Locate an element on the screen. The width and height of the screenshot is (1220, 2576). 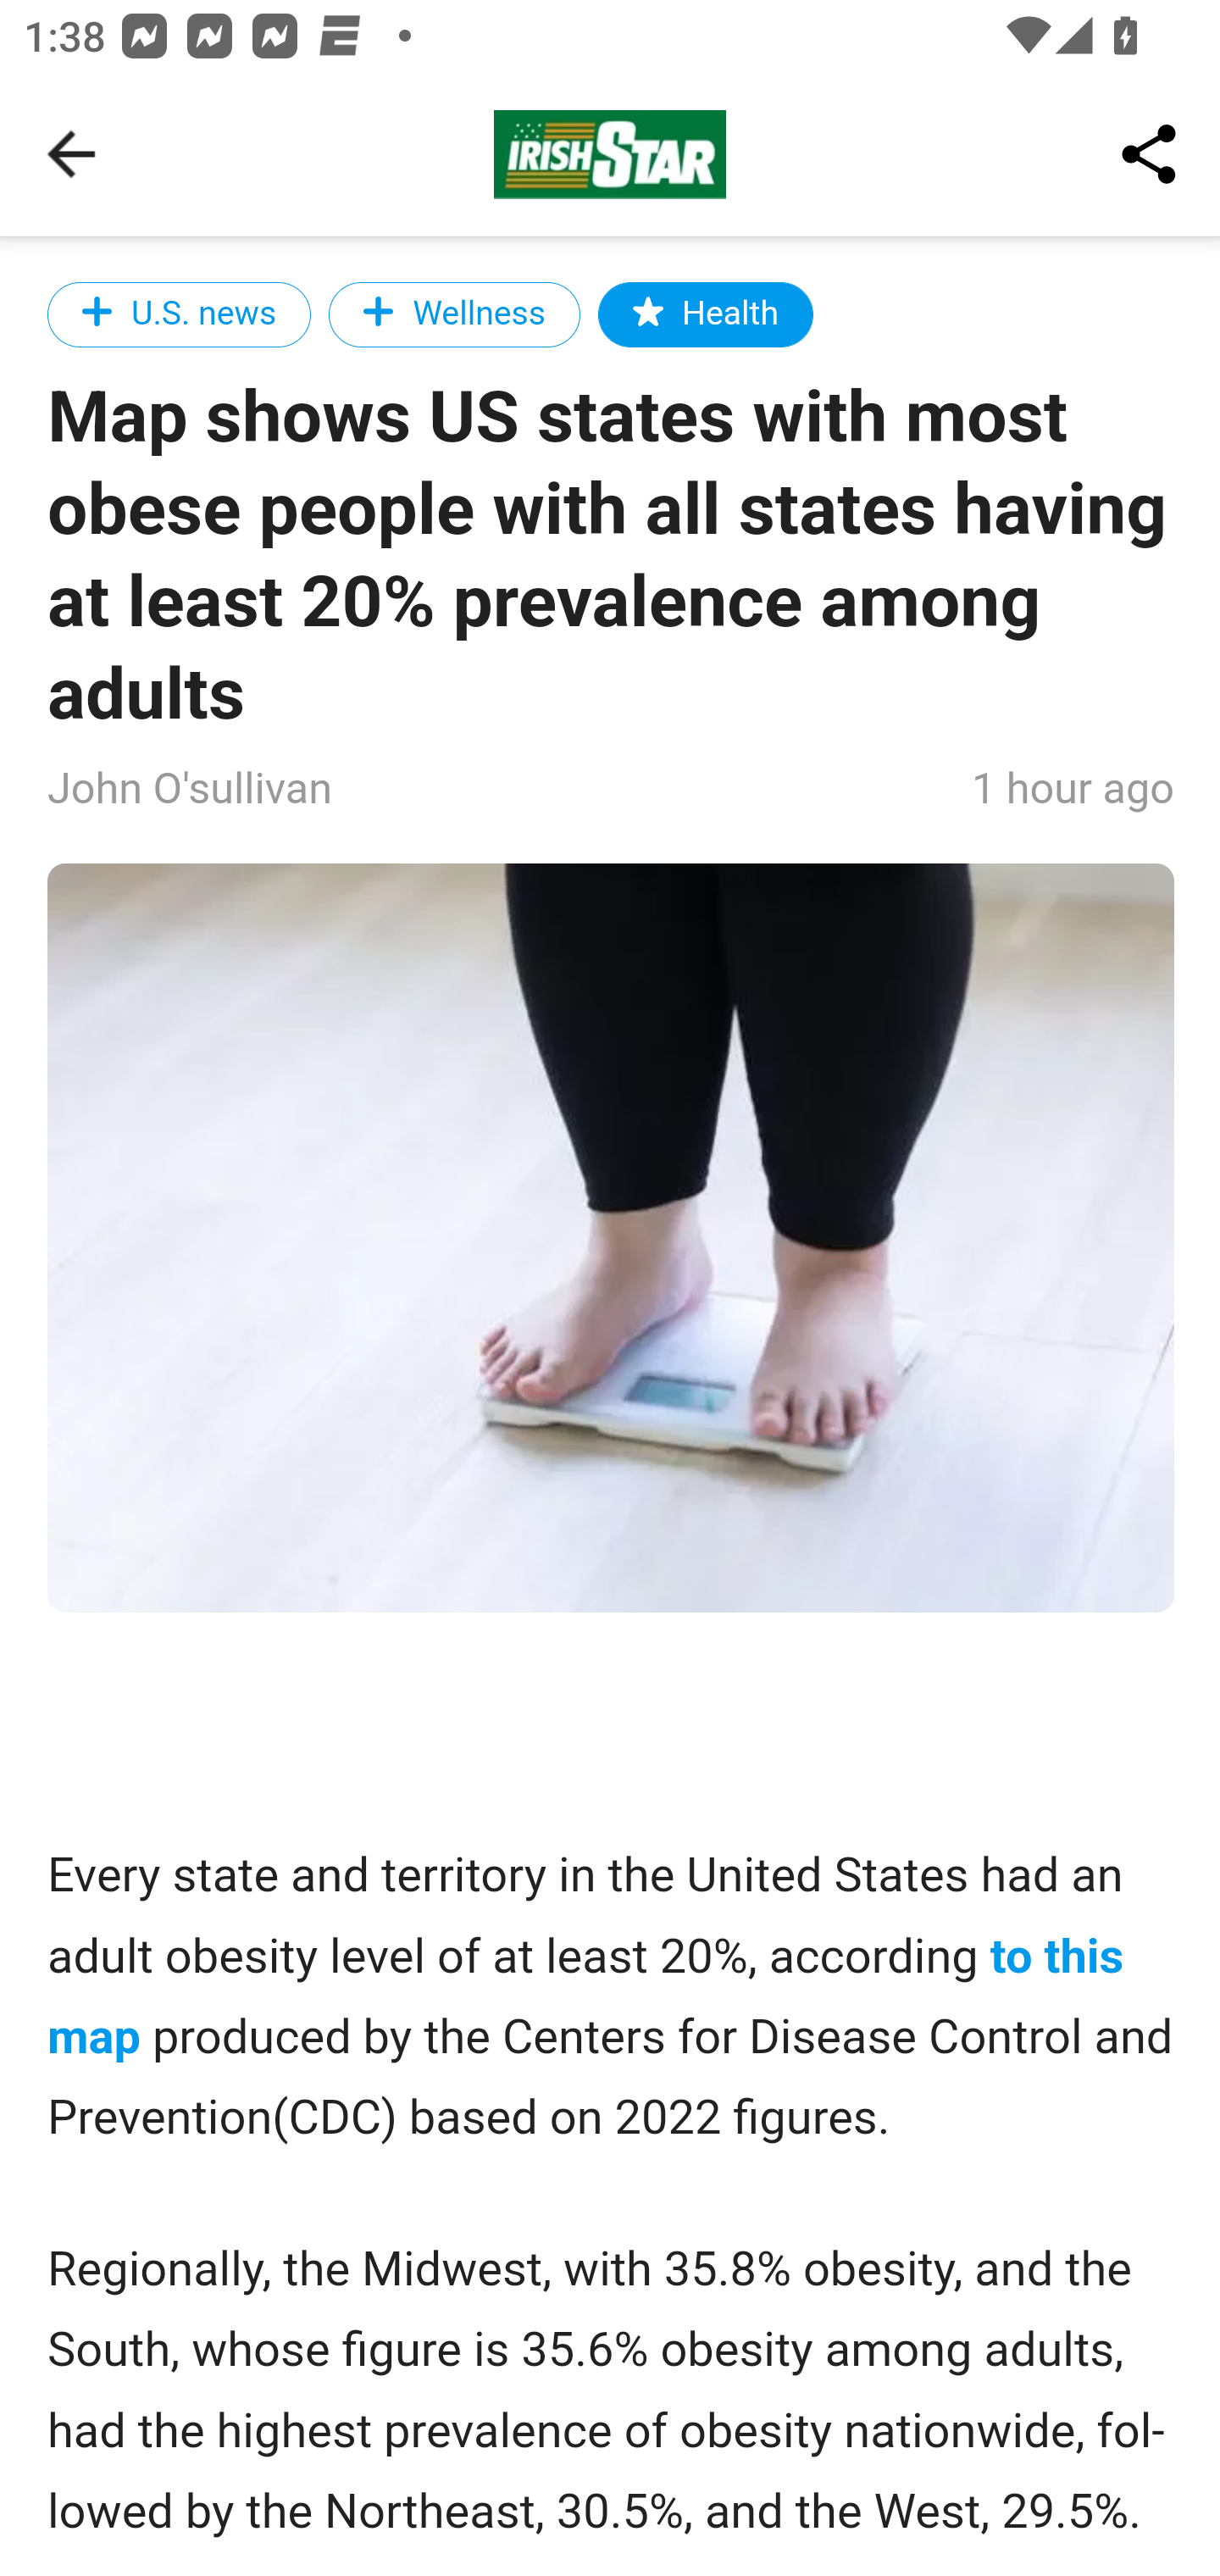
Health is located at coordinates (705, 314).